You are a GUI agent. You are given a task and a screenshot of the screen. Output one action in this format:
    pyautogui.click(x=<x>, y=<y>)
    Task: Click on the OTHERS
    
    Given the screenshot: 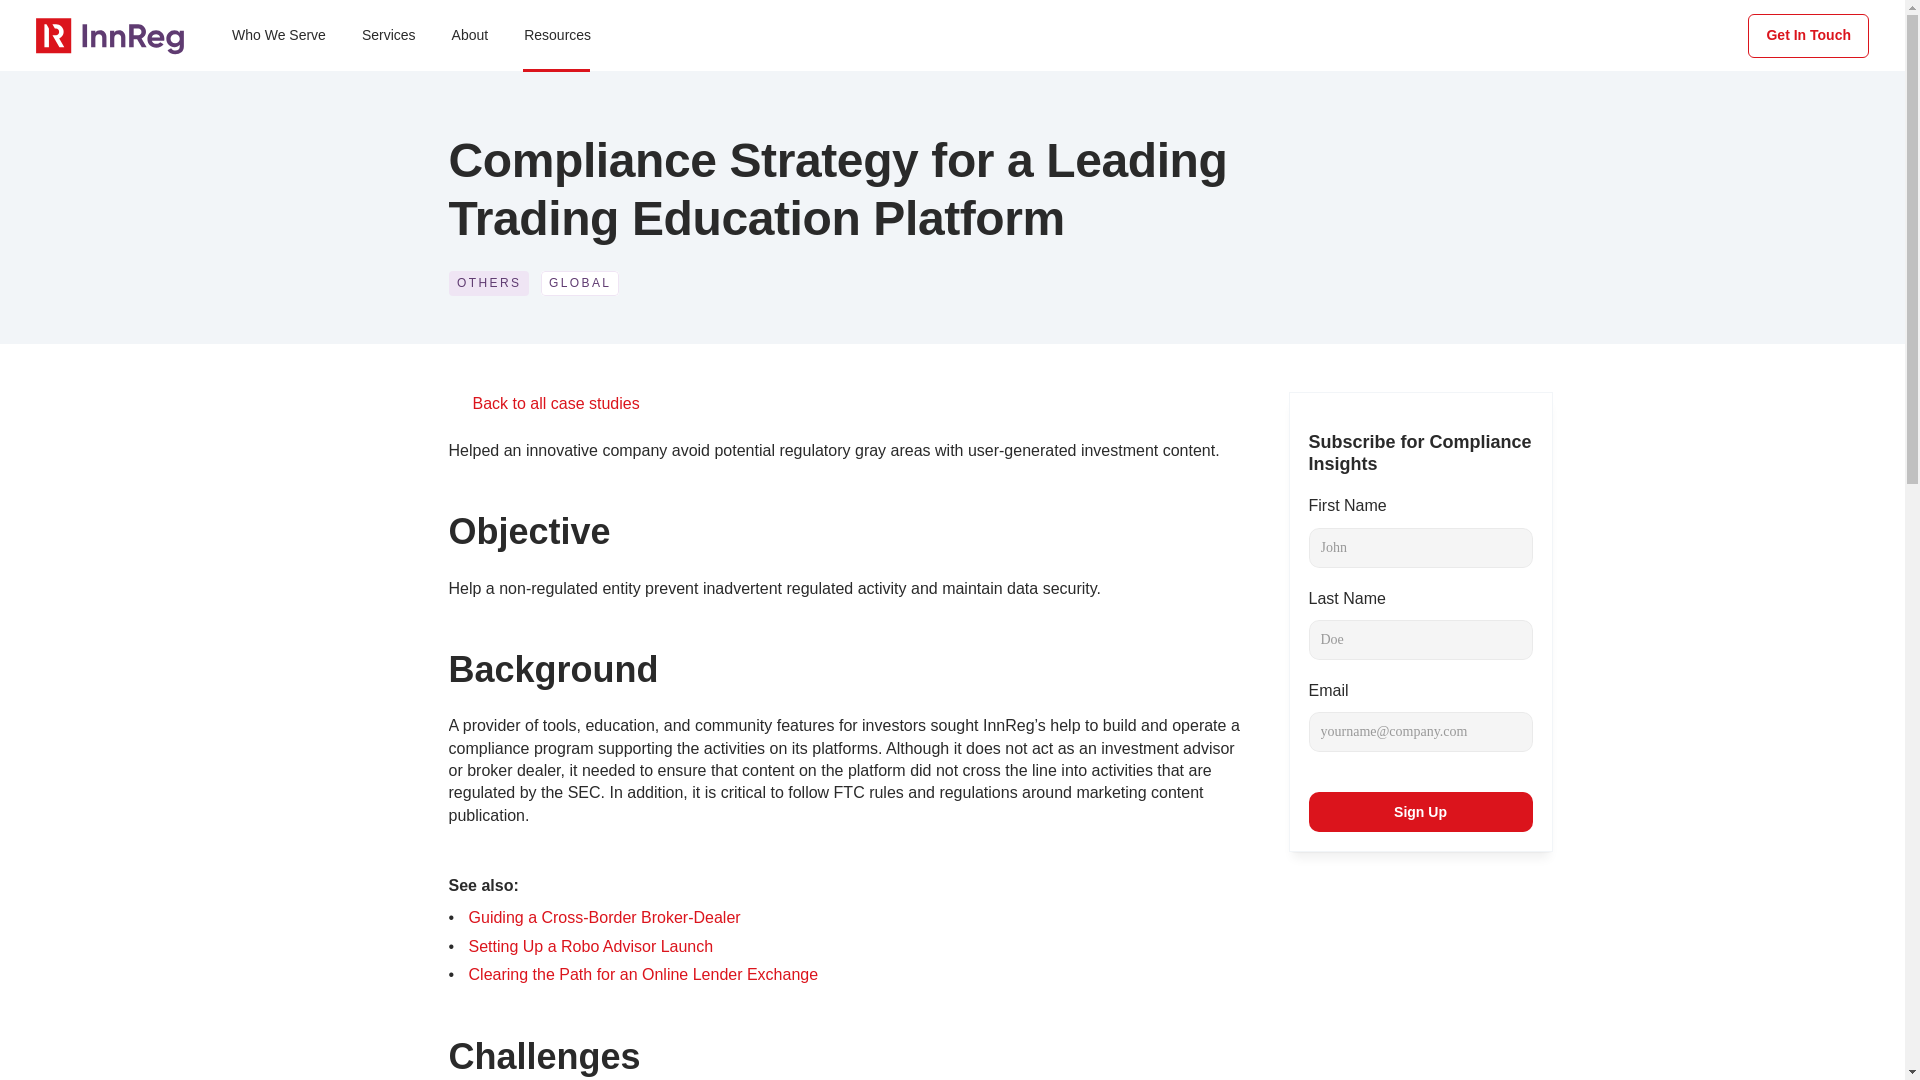 What is the action you would take?
    pyautogui.click(x=488, y=283)
    